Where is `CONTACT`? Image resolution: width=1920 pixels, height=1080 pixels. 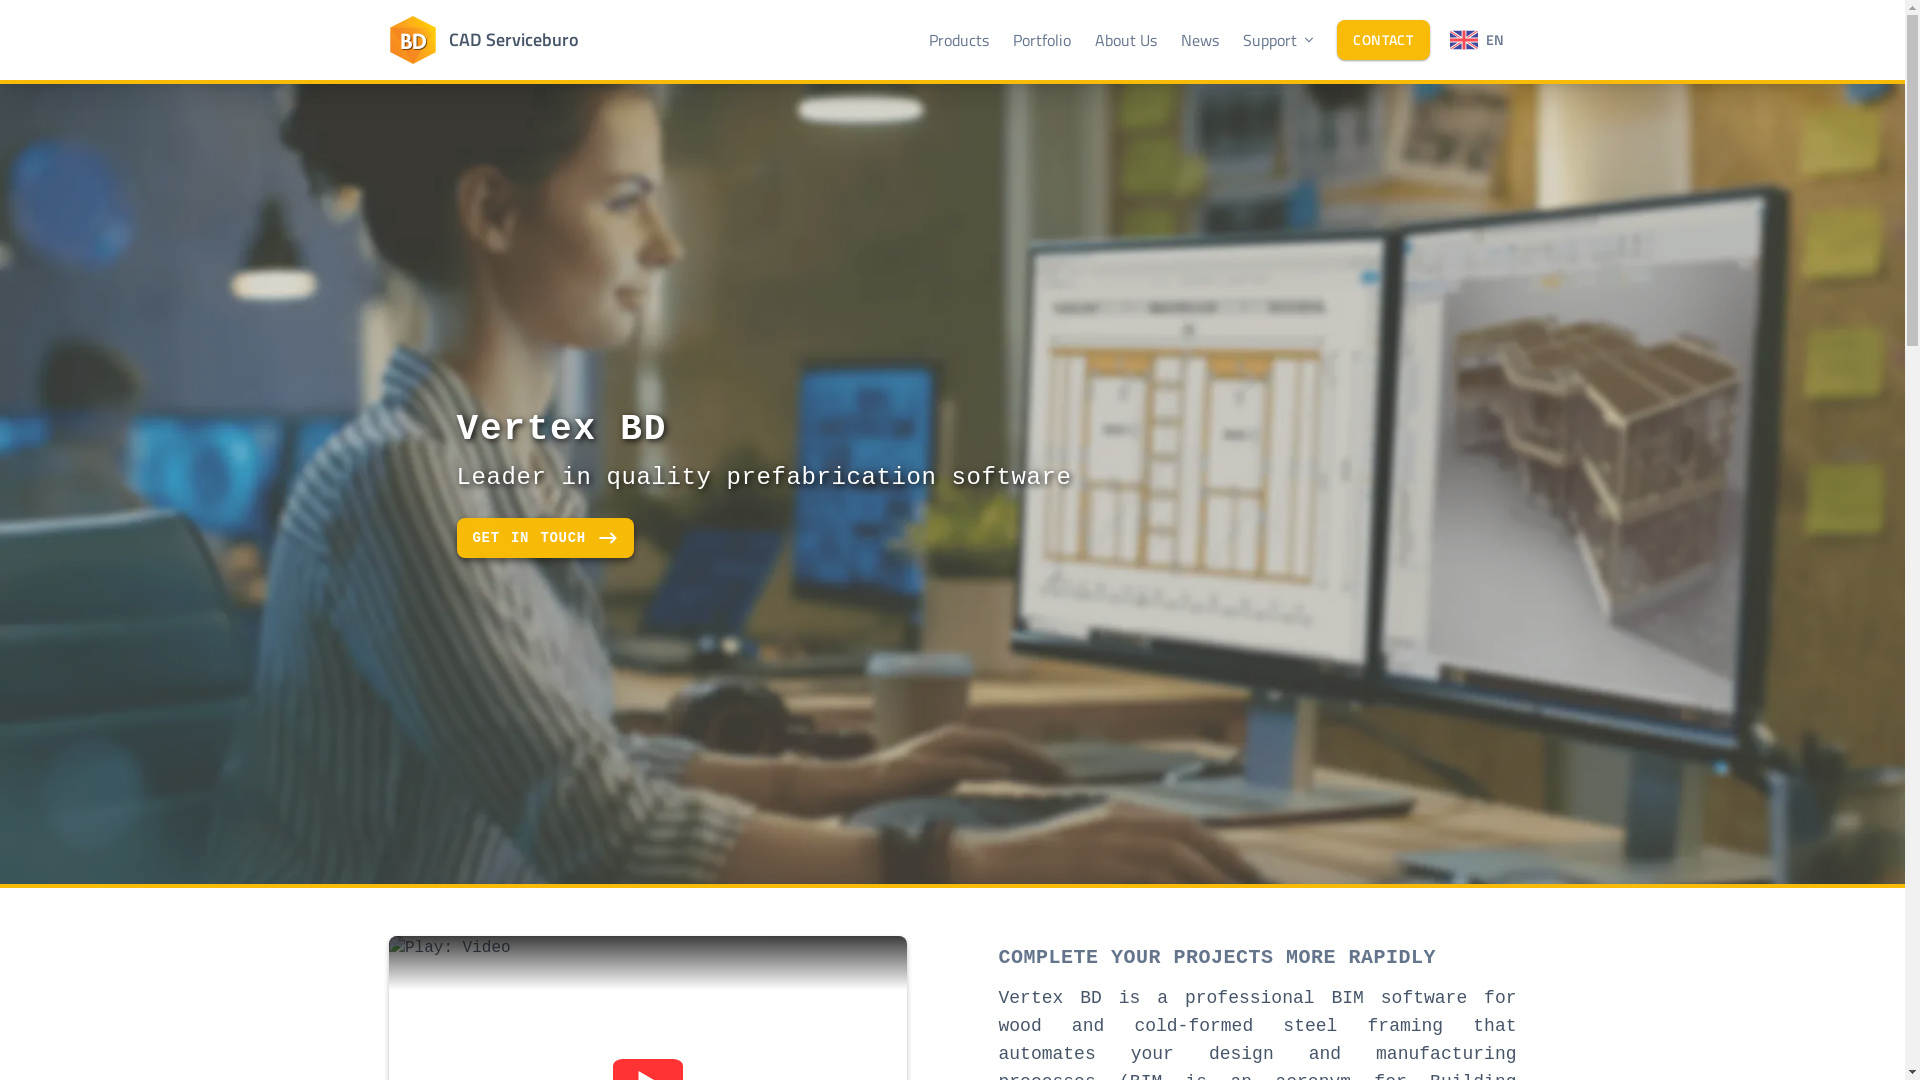 CONTACT is located at coordinates (1384, 40).